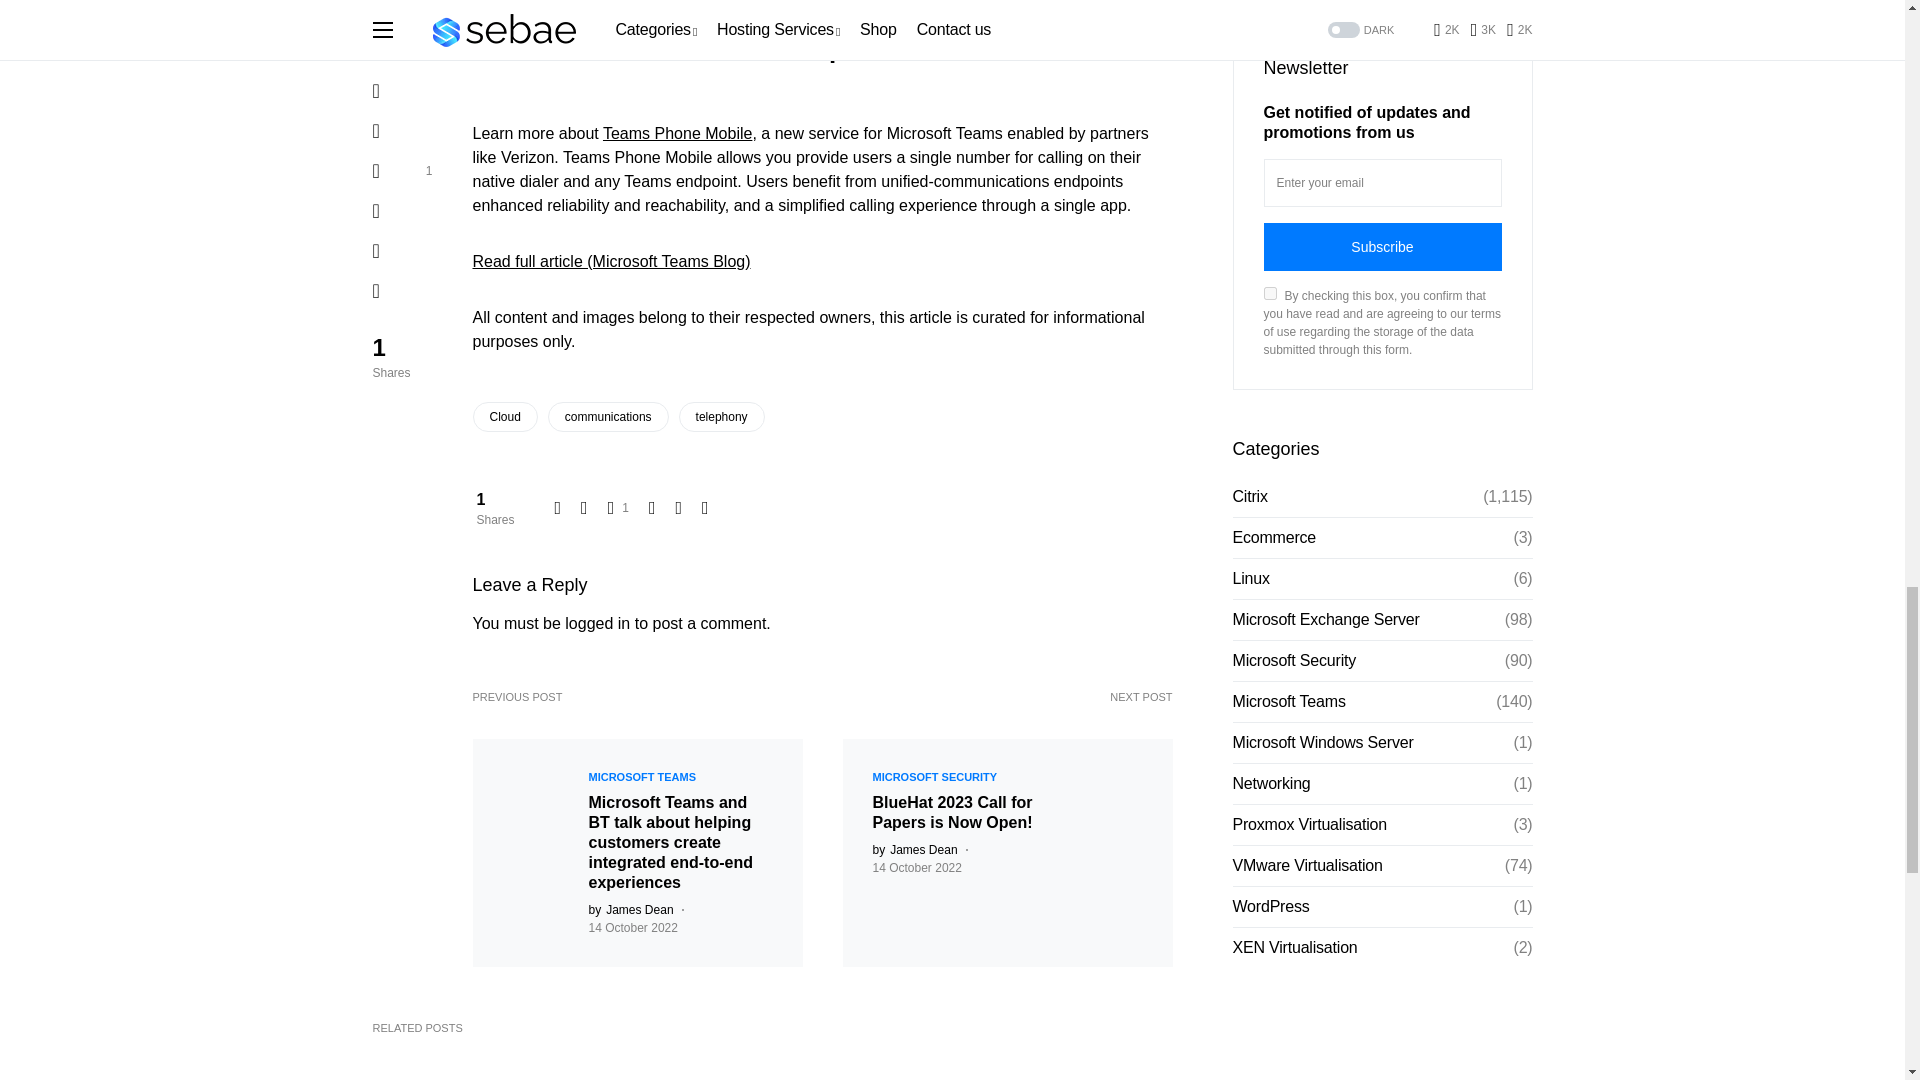 The width and height of the screenshot is (1920, 1080). I want to click on View all posts by James Dean, so click(914, 850).